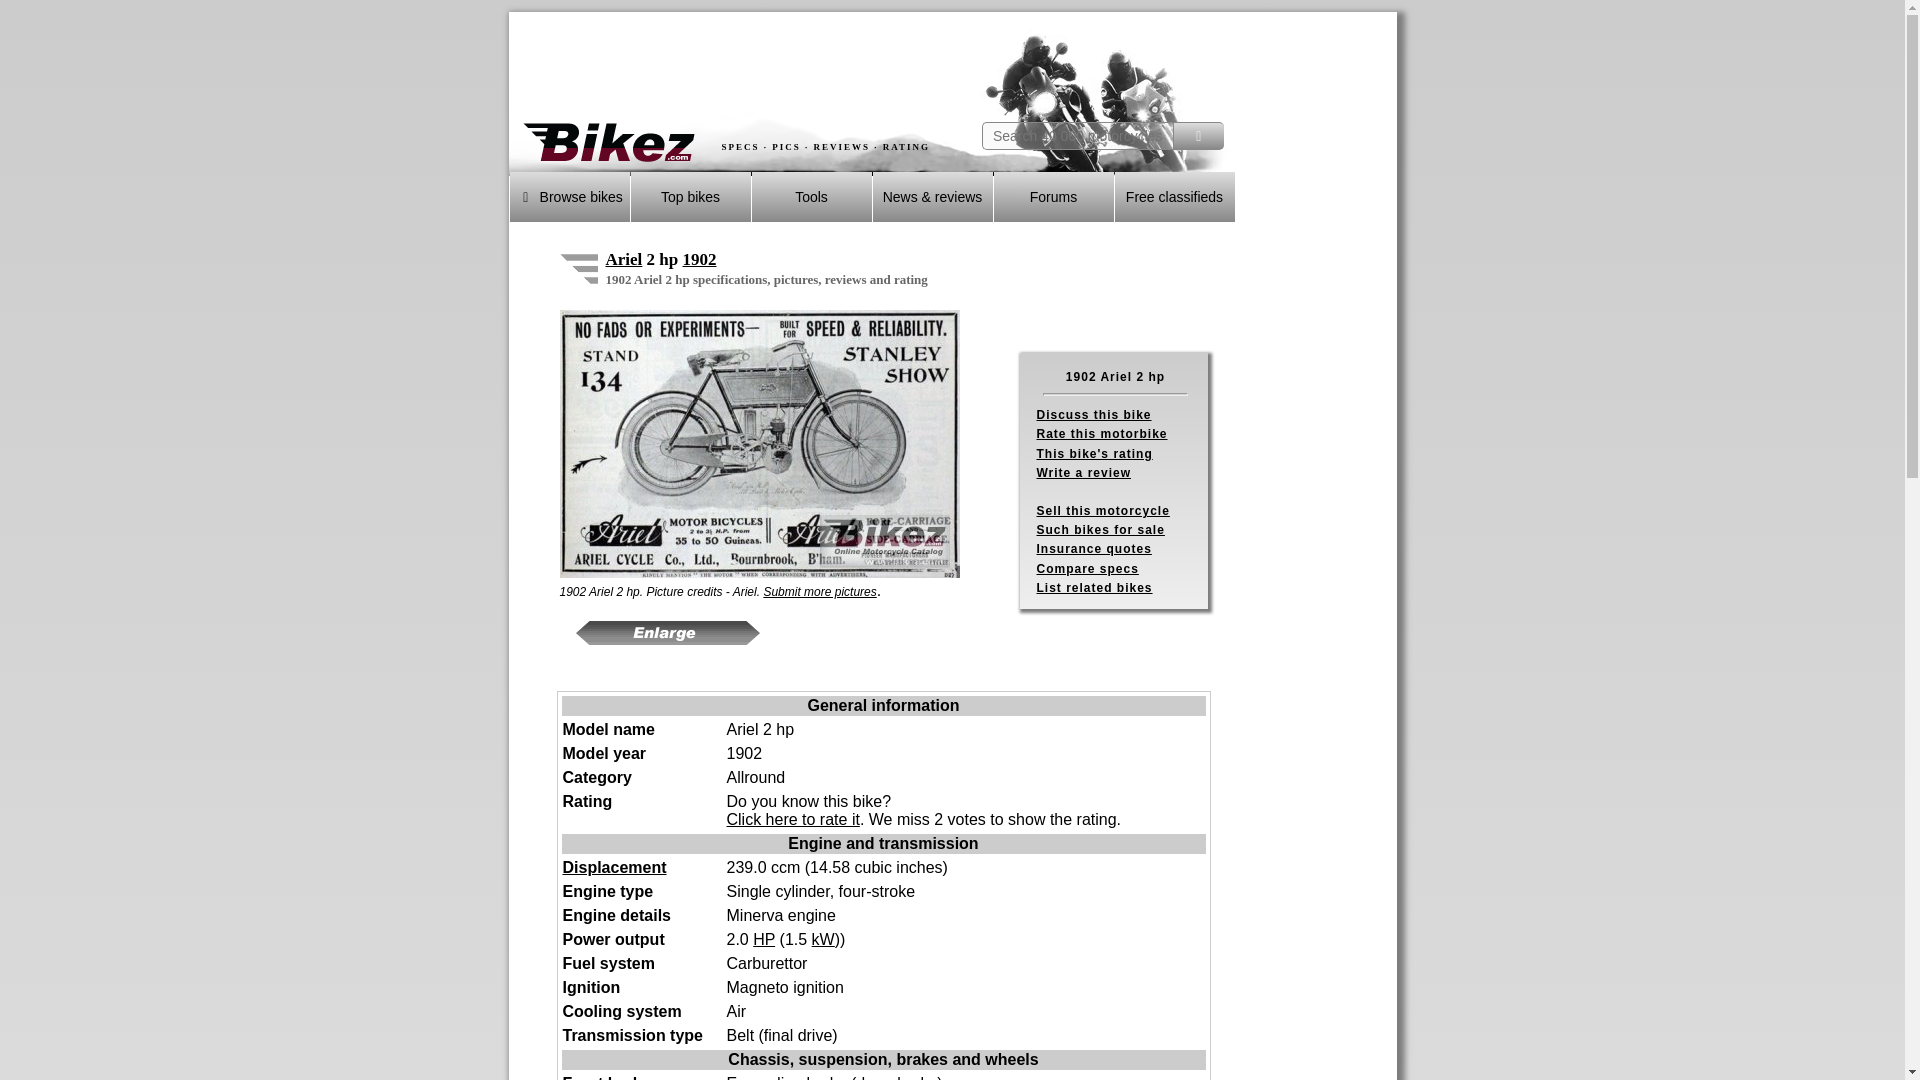 The height and width of the screenshot is (1080, 1920). I want to click on Browse bikes, so click(570, 196).